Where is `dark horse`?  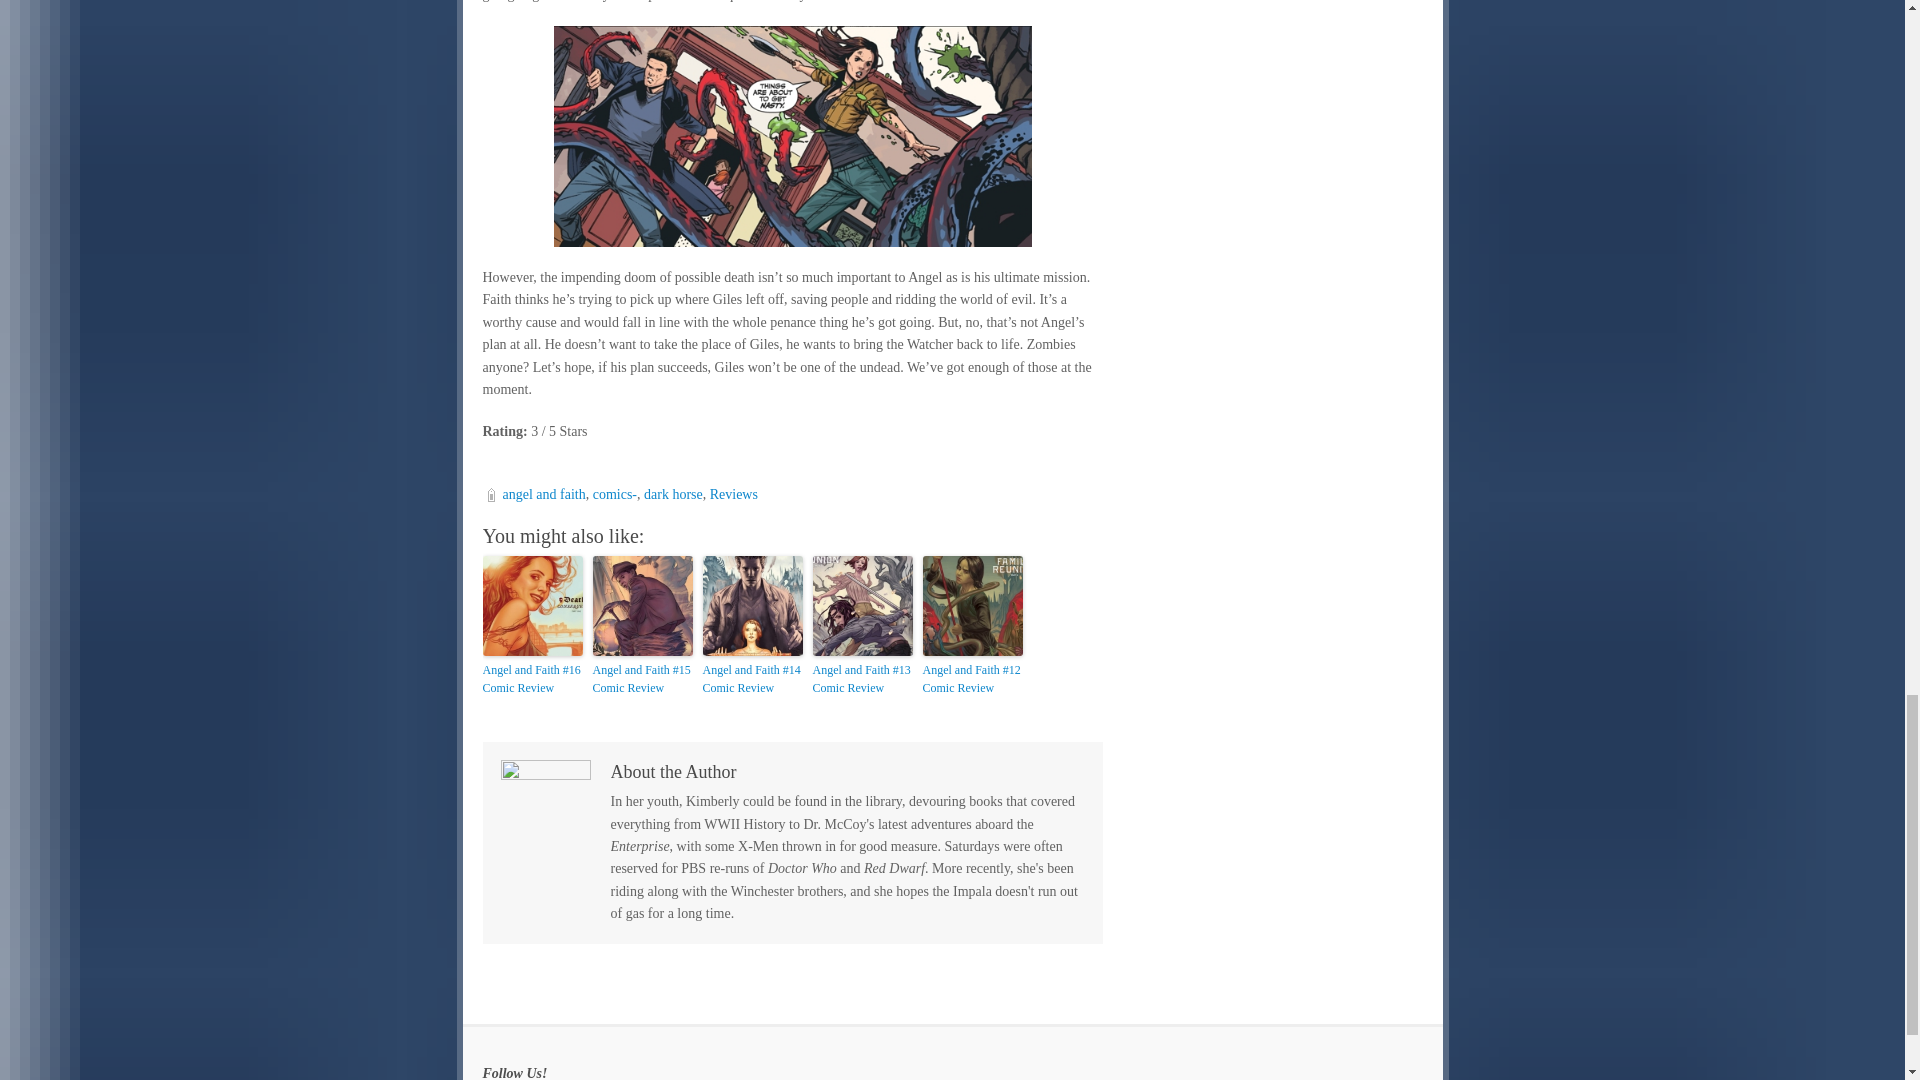 dark horse is located at coordinates (672, 494).